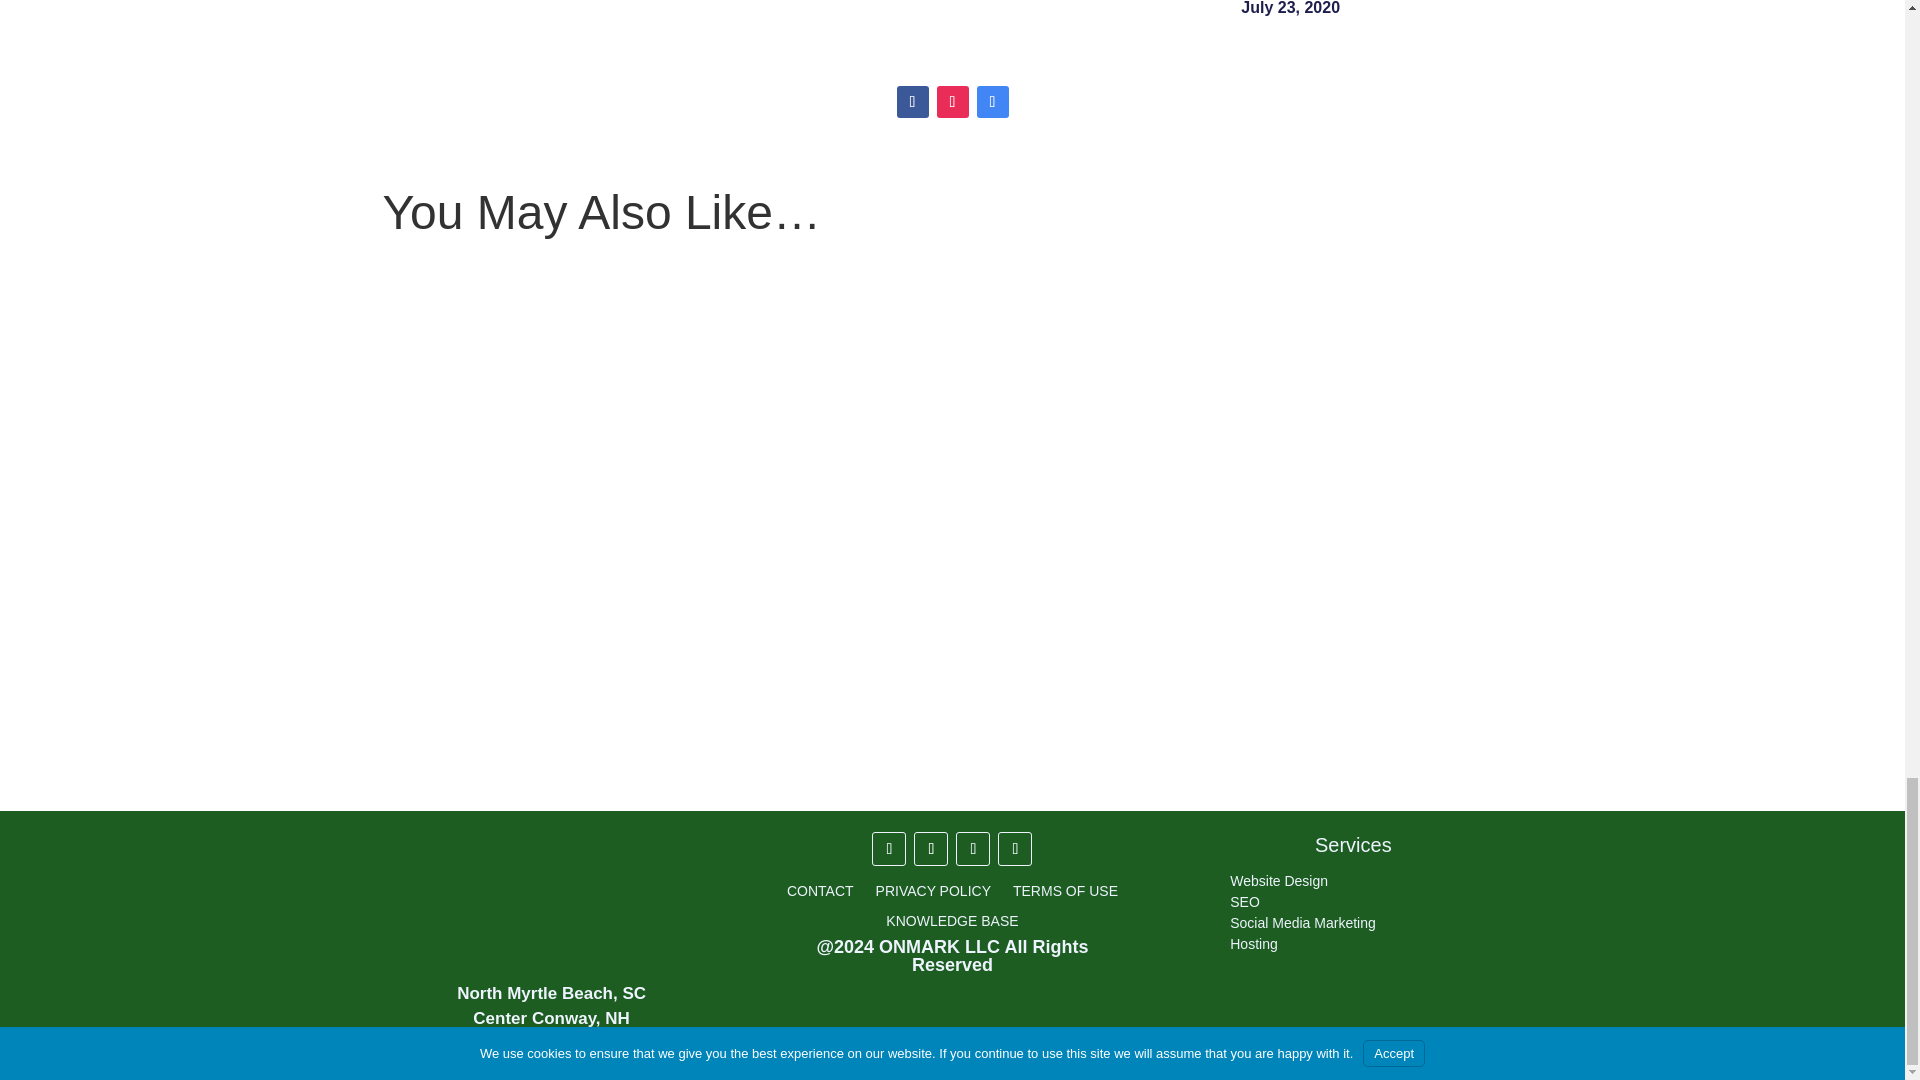  Describe the element at coordinates (912, 102) in the screenshot. I see `Follow on Facebook` at that location.